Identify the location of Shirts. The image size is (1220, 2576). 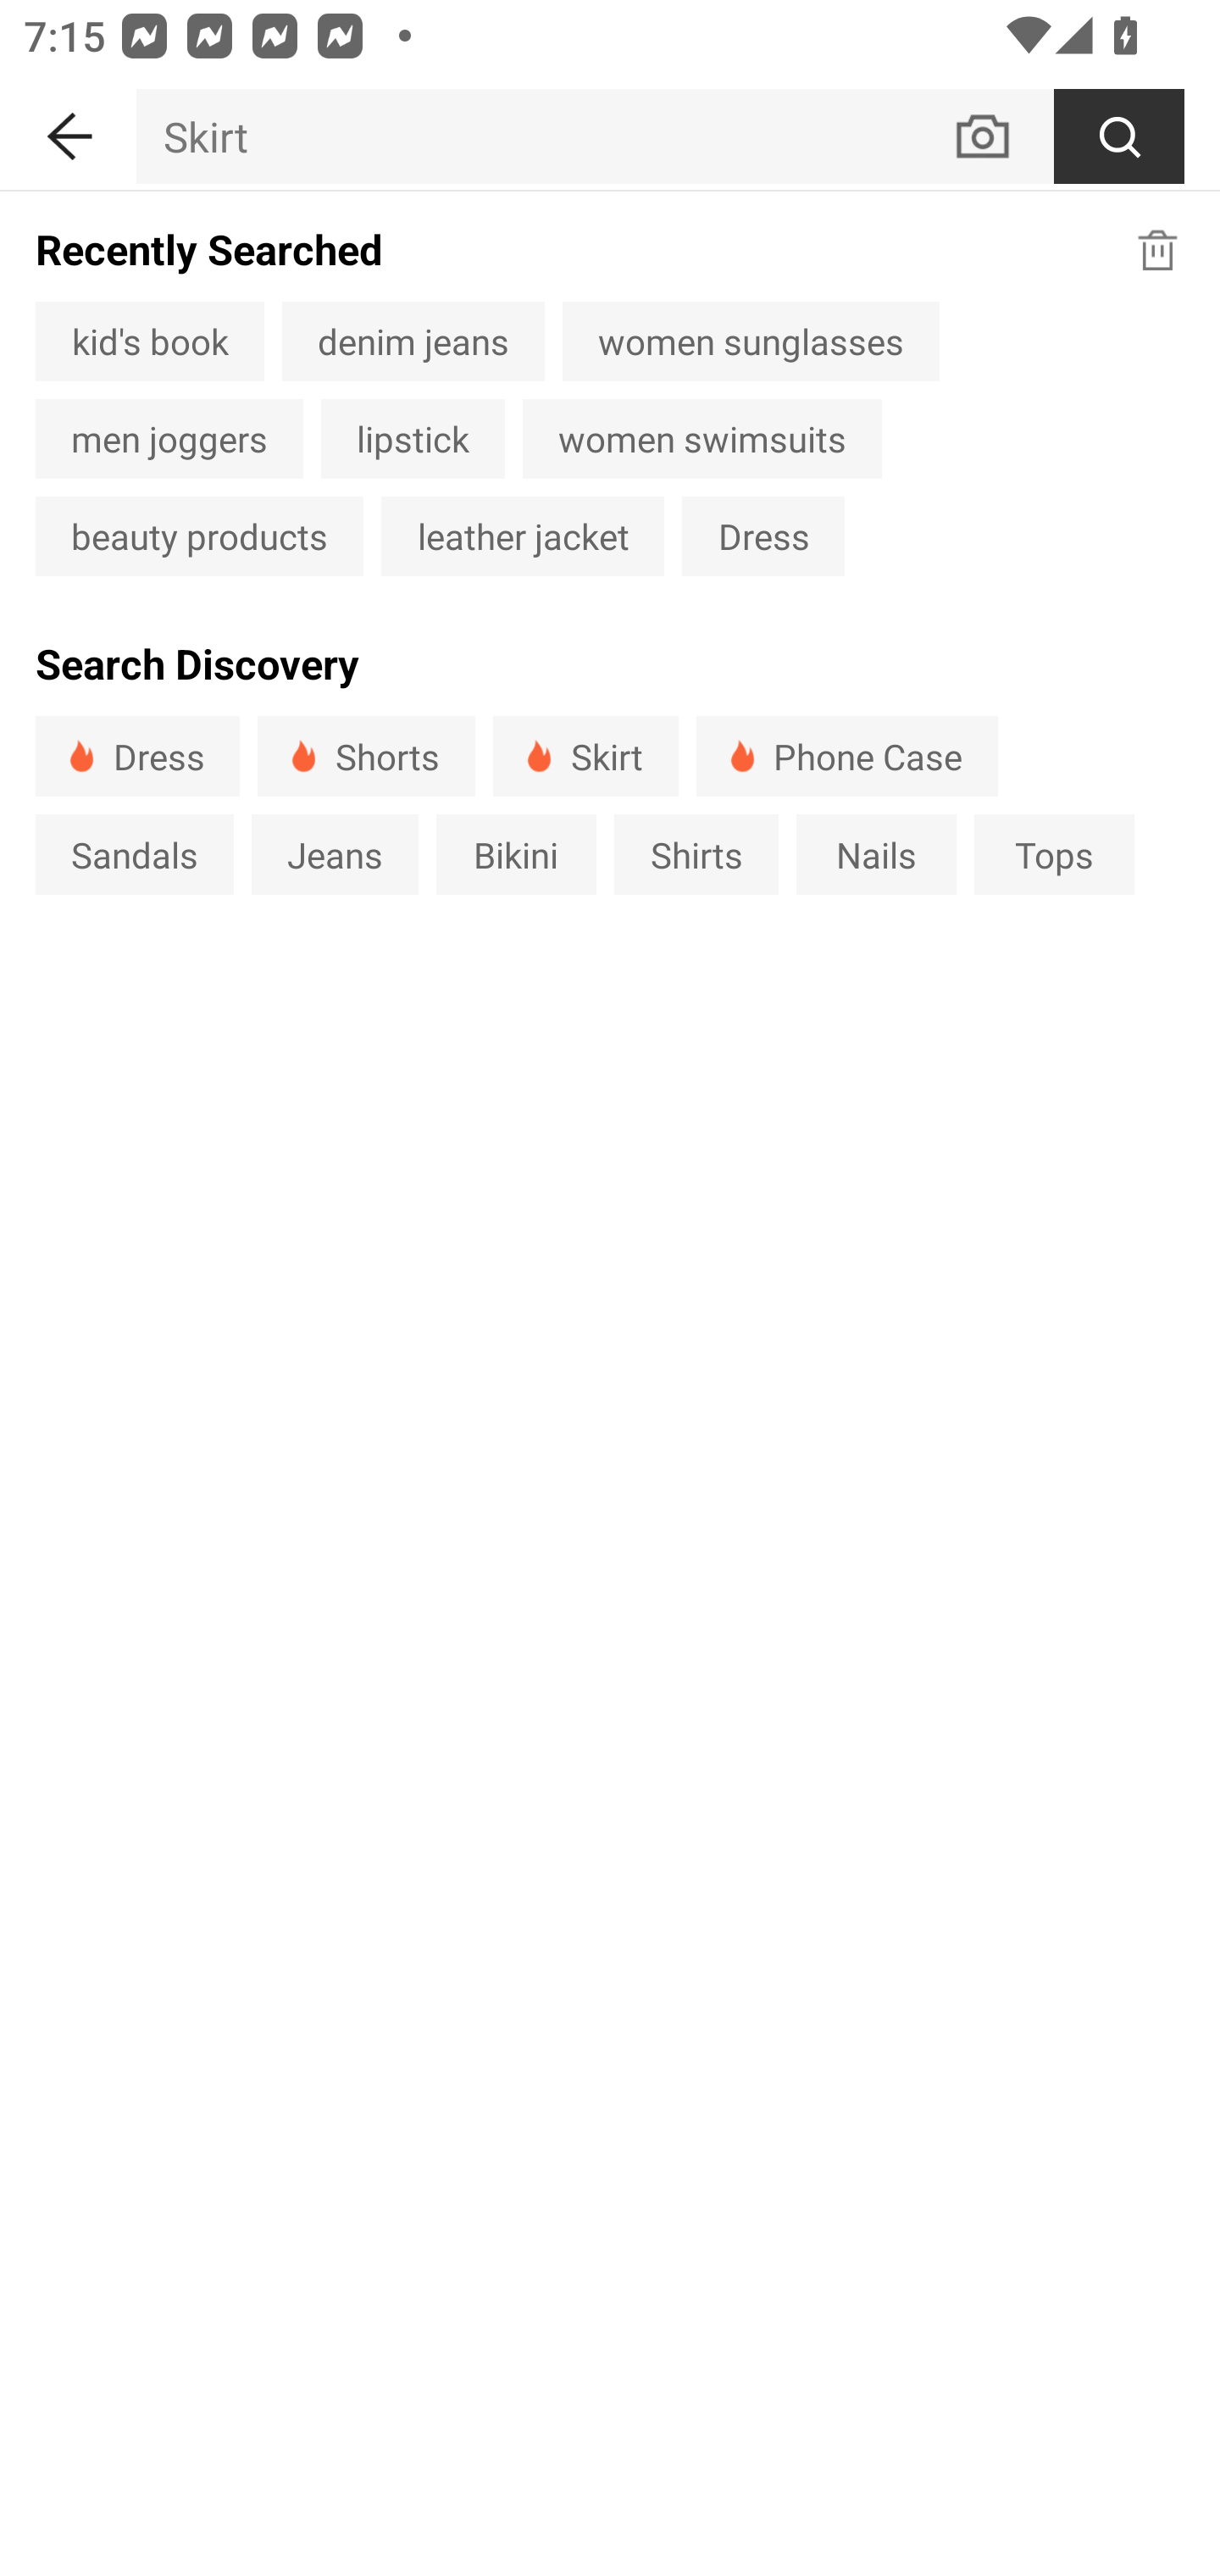
(696, 853).